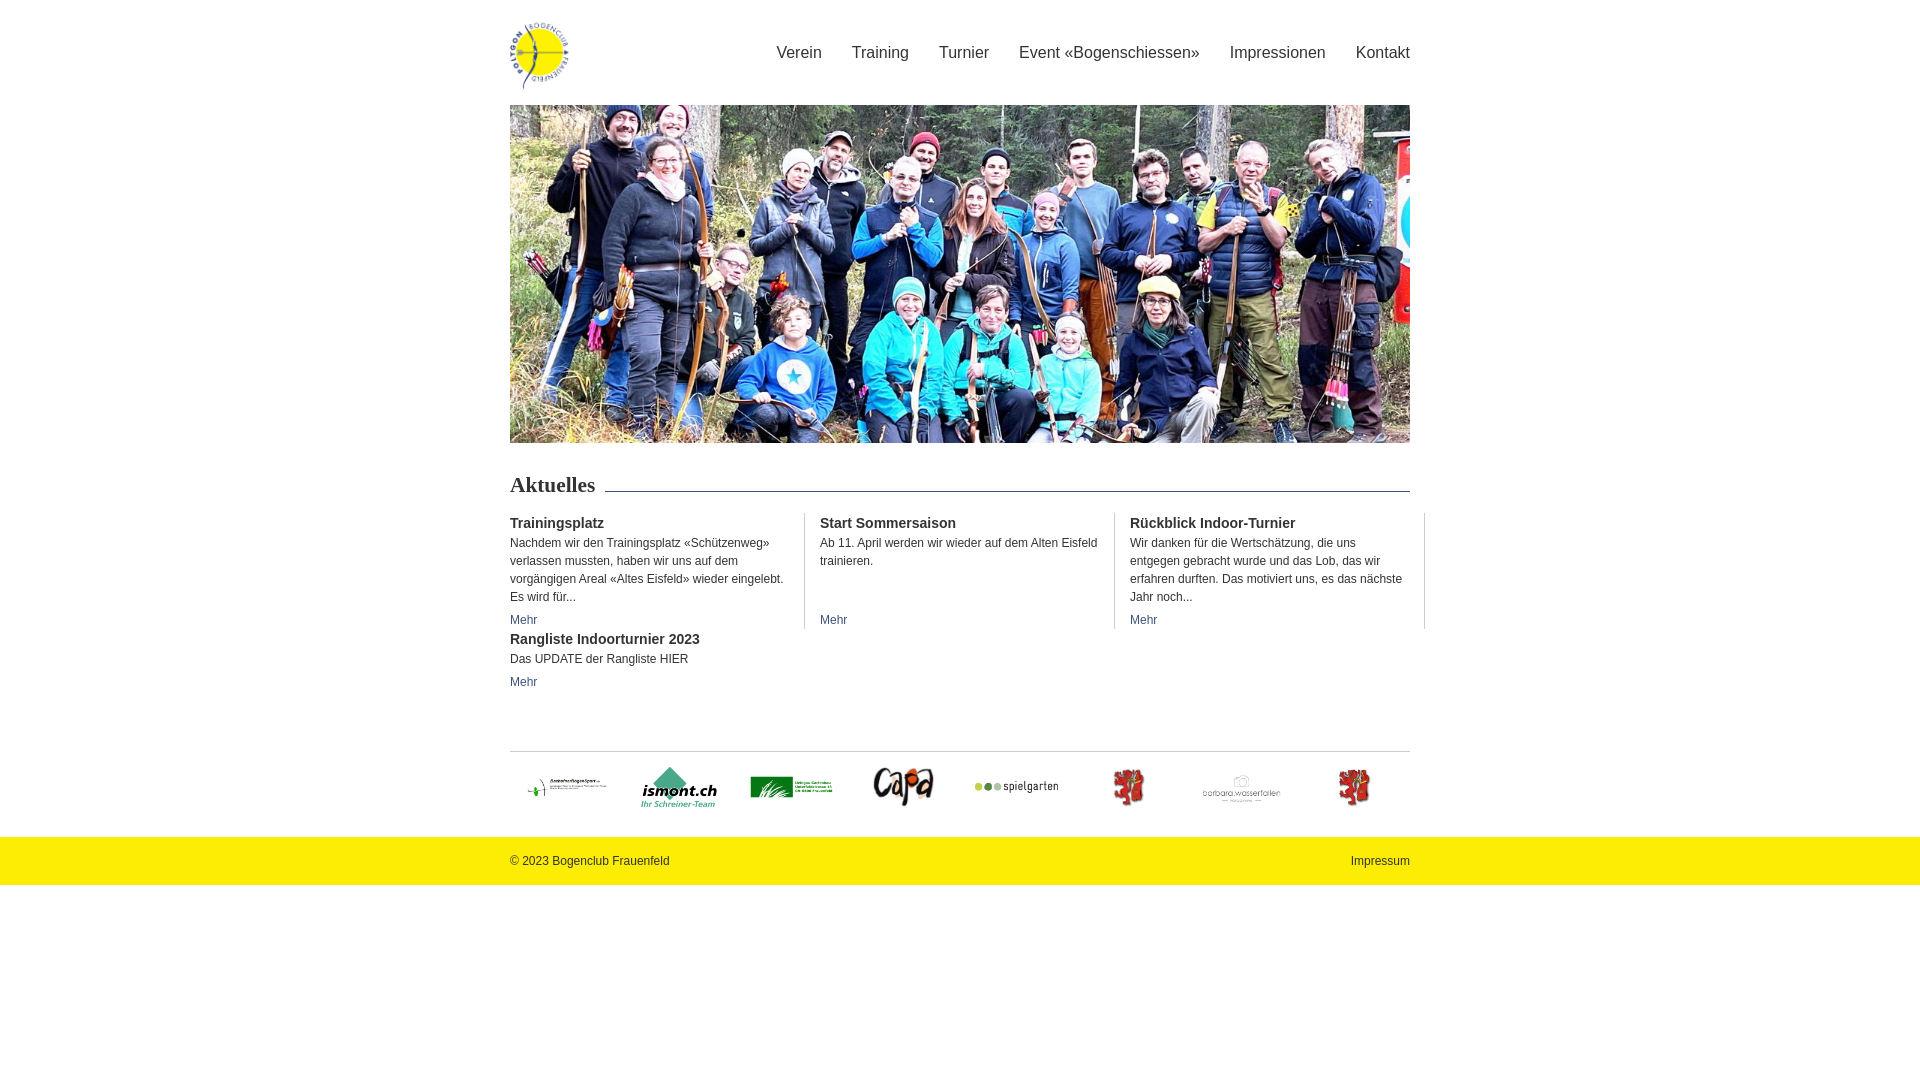 Image resolution: width=1920 pixels, height=1080 pixels. Describe the element at coordinates (650, 571) in the screenshot. I see `Trainingsplatz` at that location.